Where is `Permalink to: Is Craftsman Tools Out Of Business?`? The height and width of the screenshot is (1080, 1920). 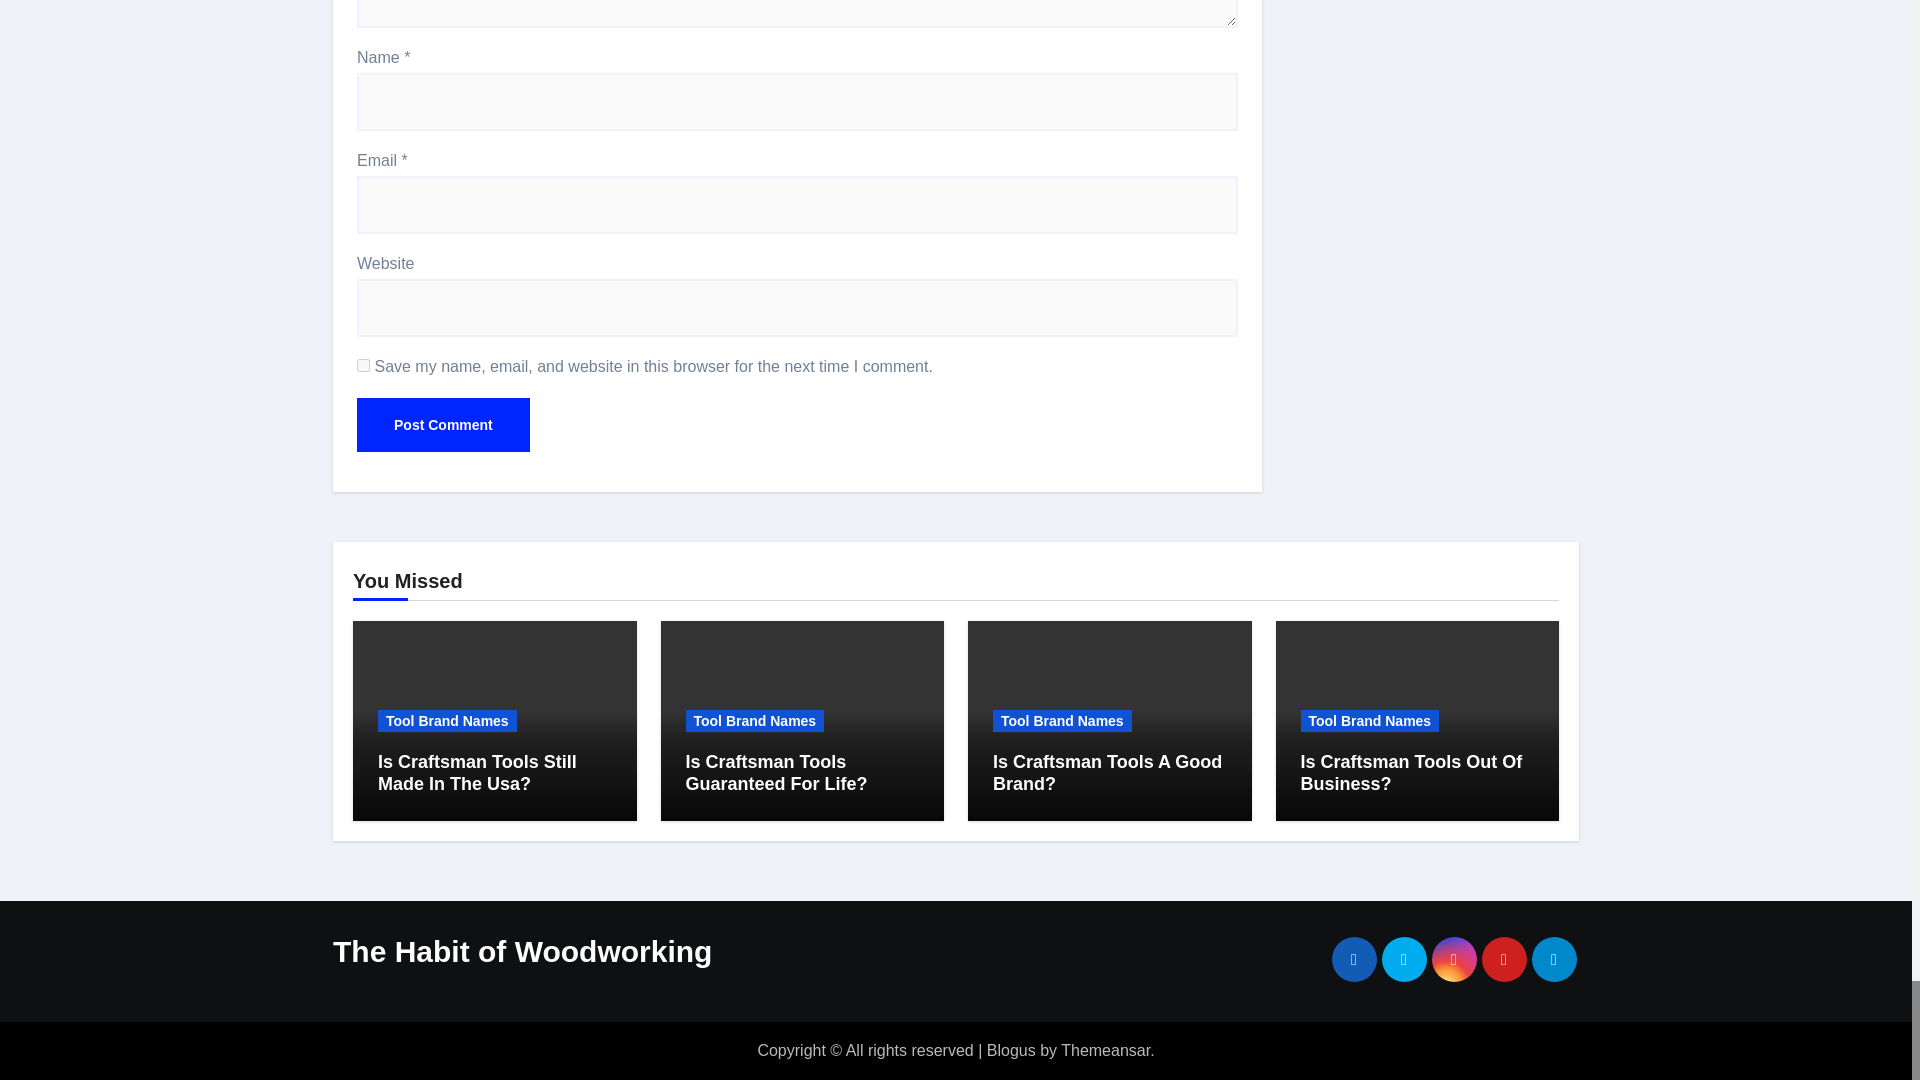
Permalink to: Is Craftsman Tools Out Of Business? is located at coordinates (1410, 772).